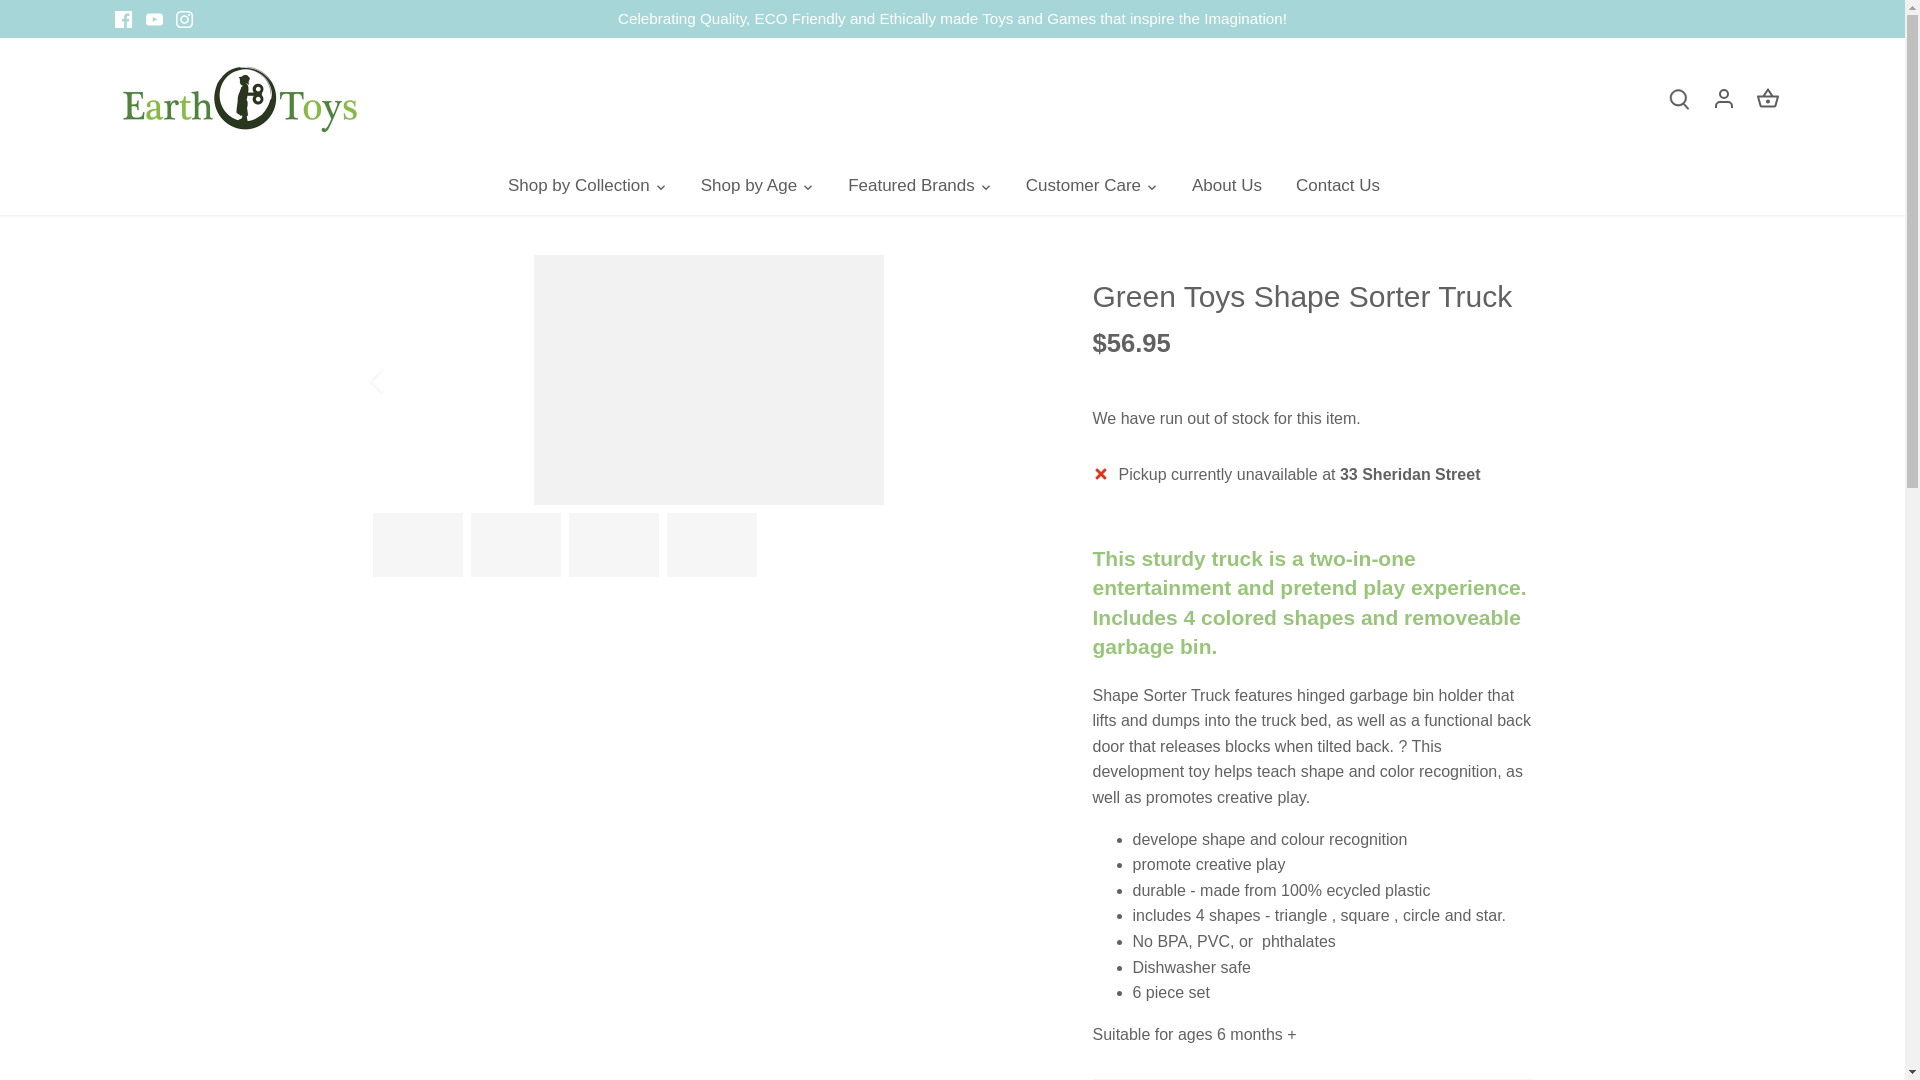 The width and height of the screenshot is (1920, 1080). I want to click on Facebook, so click(124, 19).